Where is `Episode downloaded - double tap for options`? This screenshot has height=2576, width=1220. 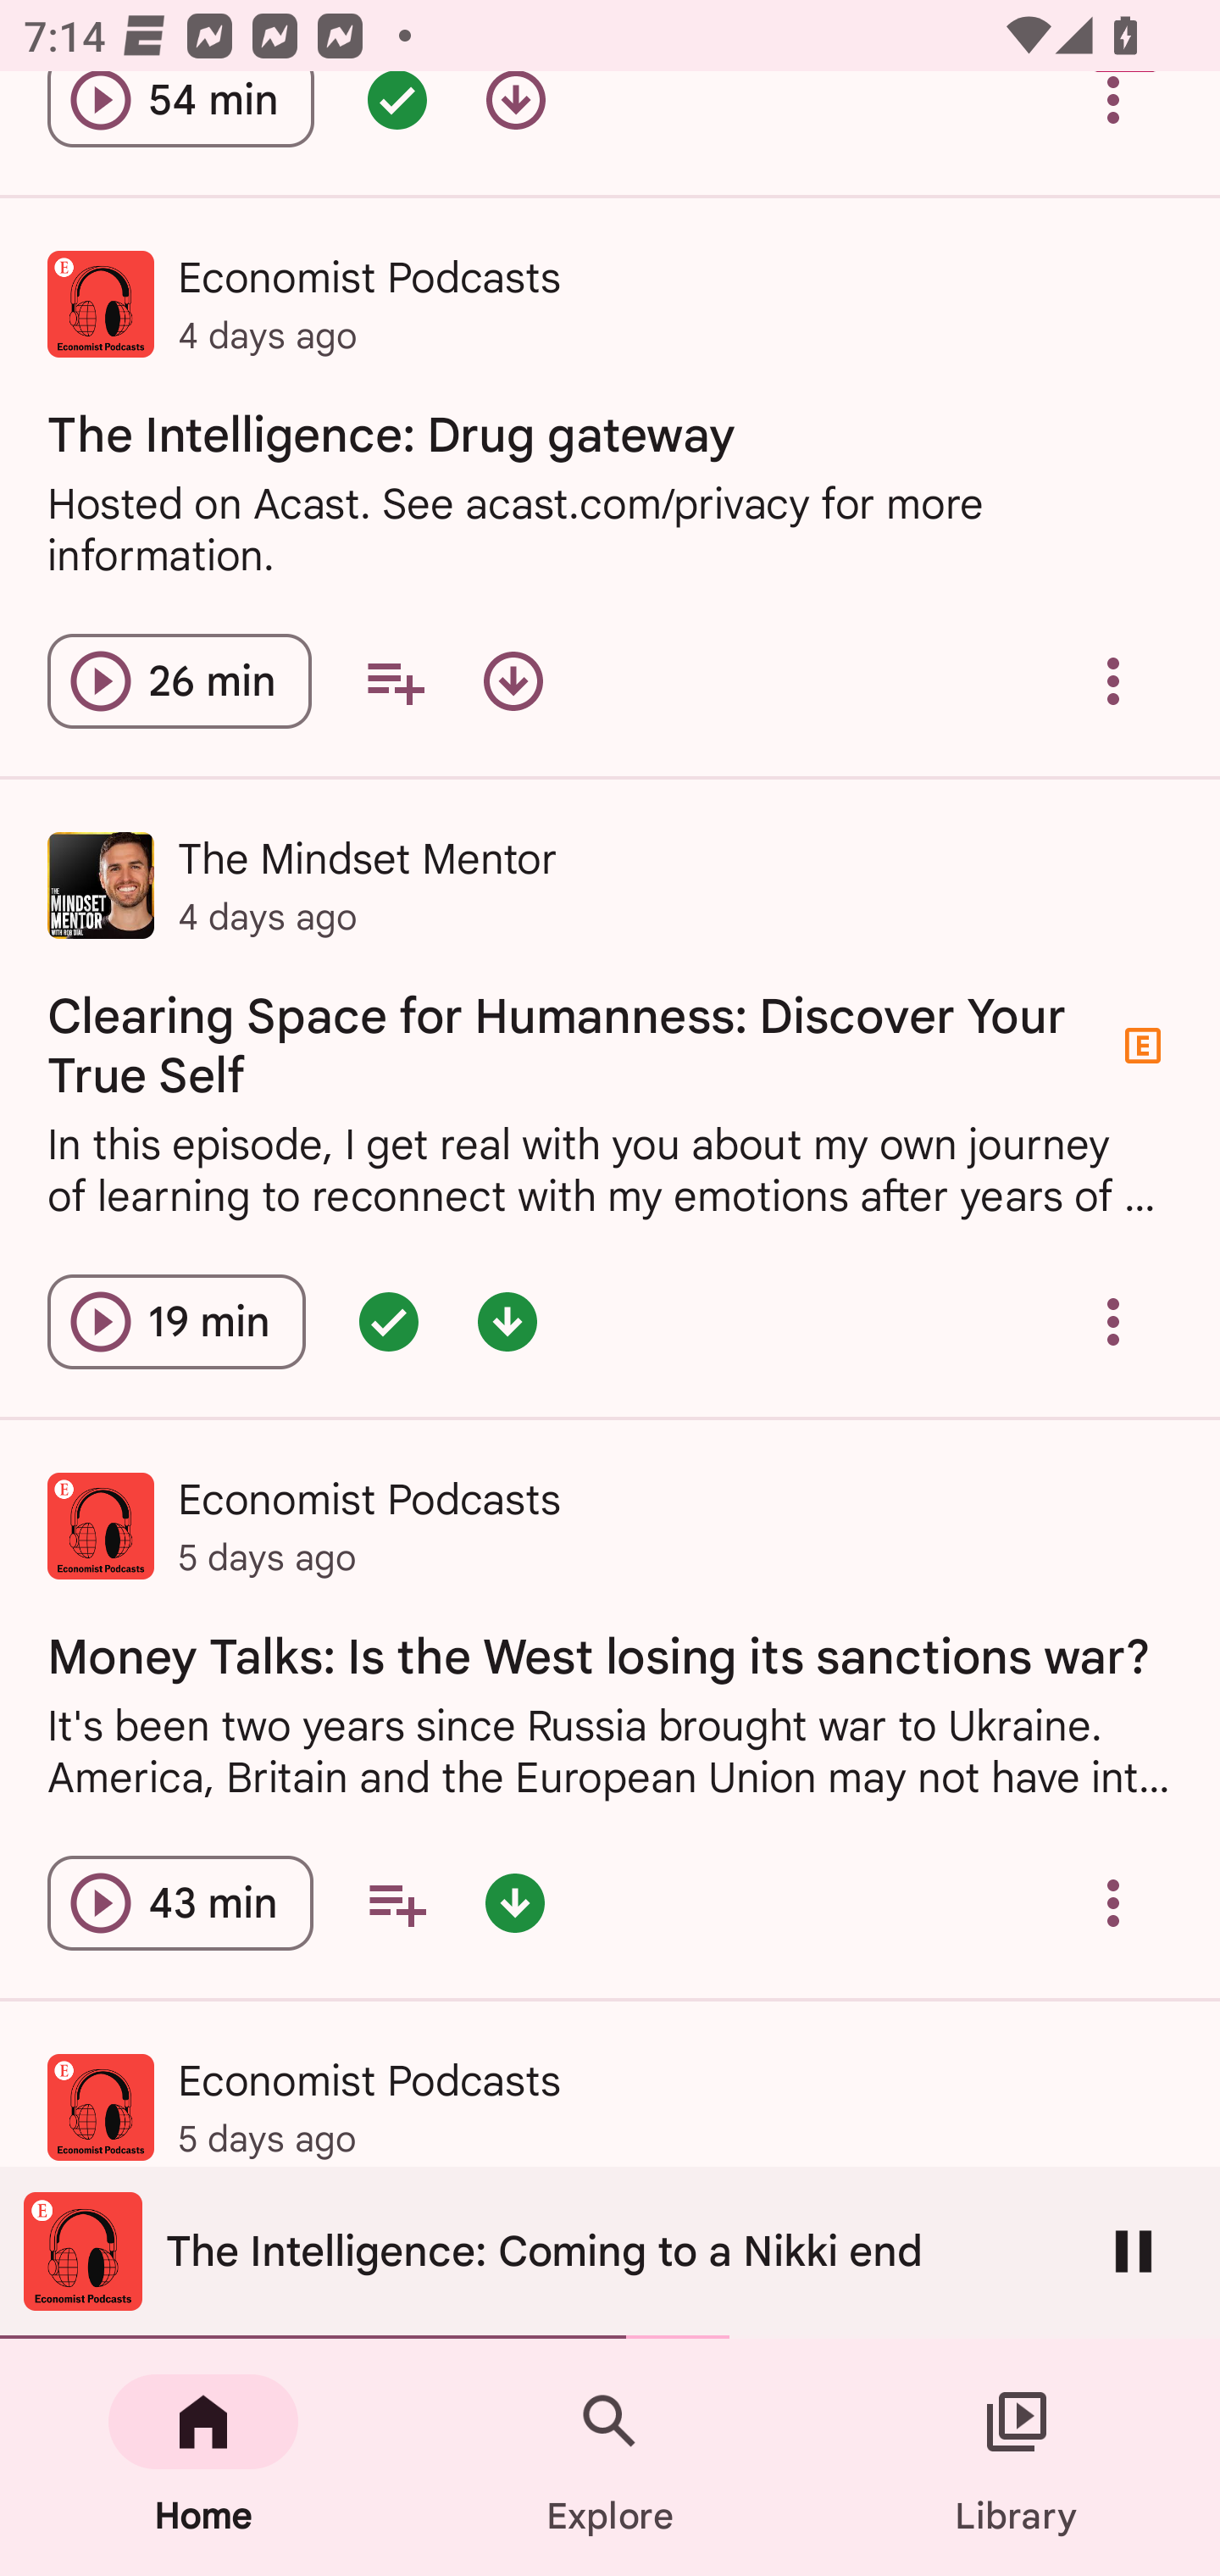 Episode downloaded - double tap for options is located at coordinates (515, 1901).